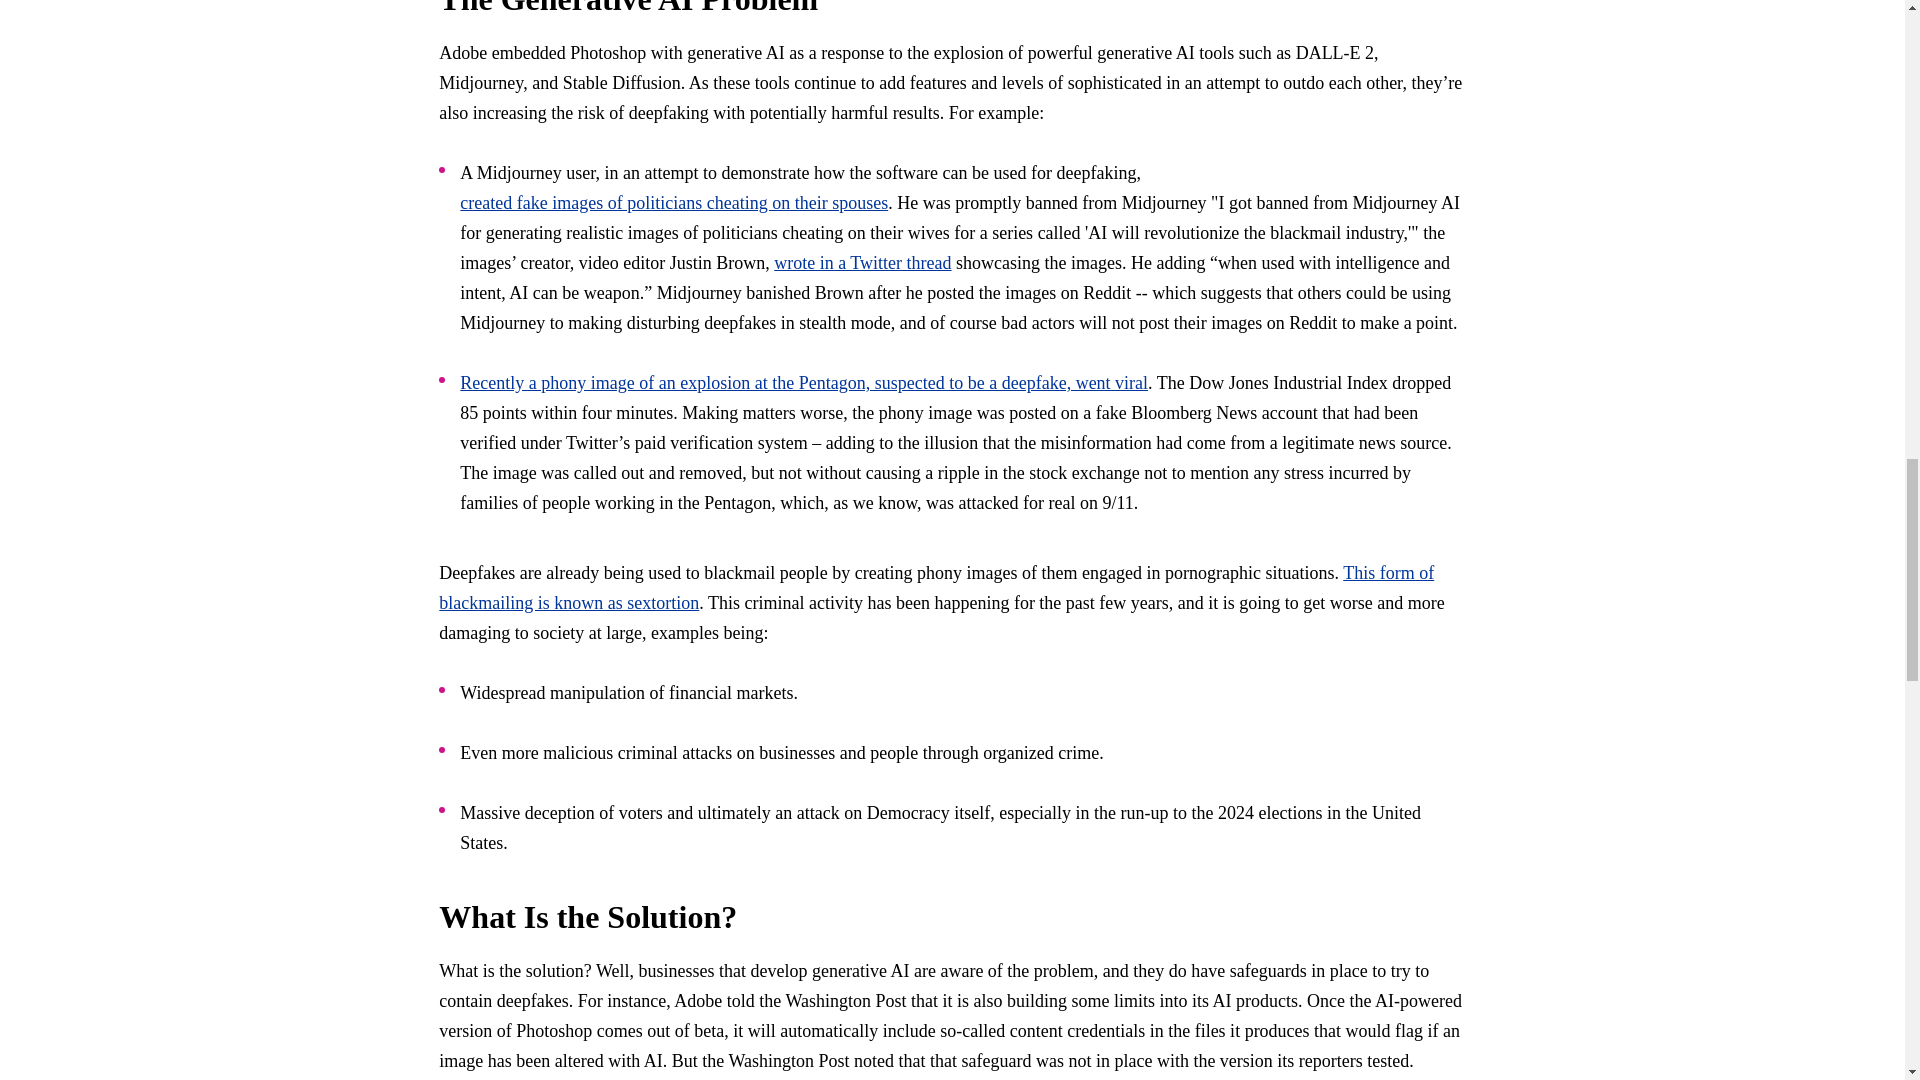  Describe the element at coordinates (862, 262) in the screenshot. I see `wrote in a Twitter thread` at that location.